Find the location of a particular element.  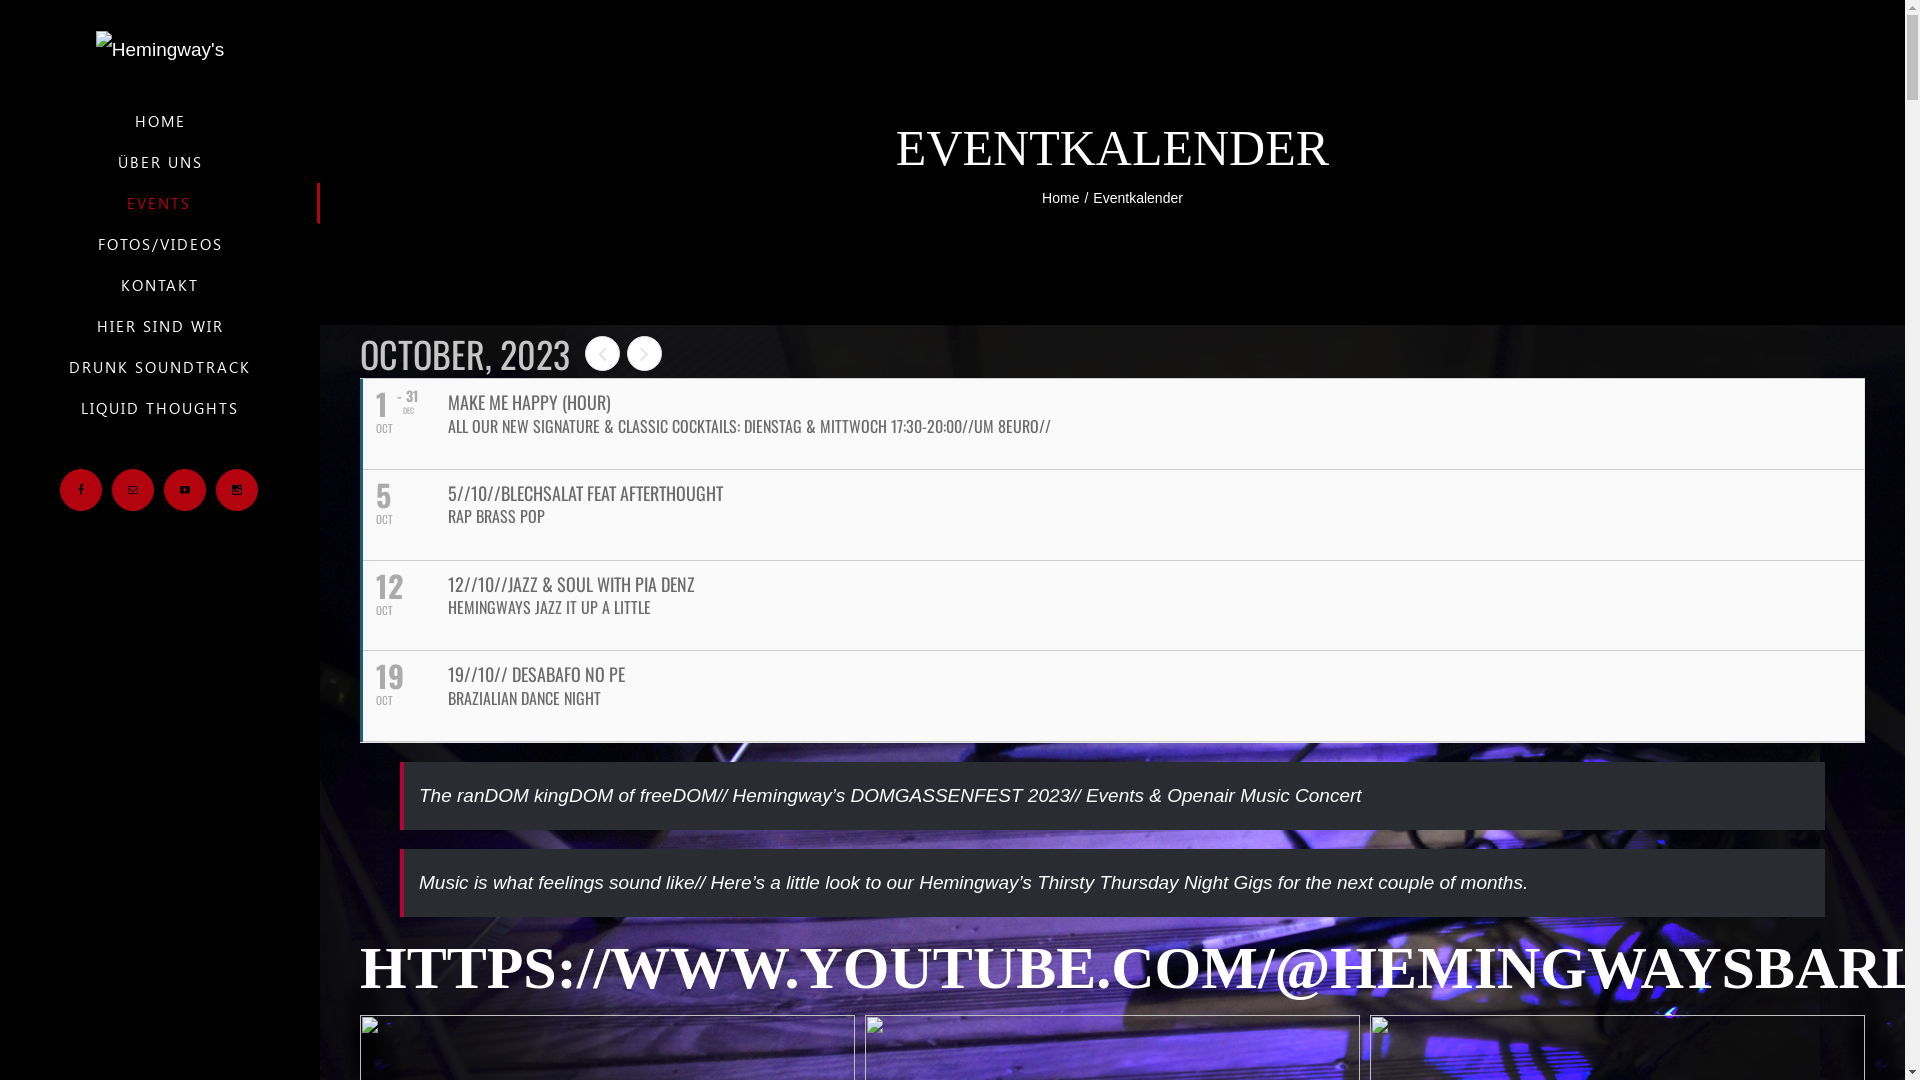

LIQUID THOUGHTS is located at coordinates (160, 408).